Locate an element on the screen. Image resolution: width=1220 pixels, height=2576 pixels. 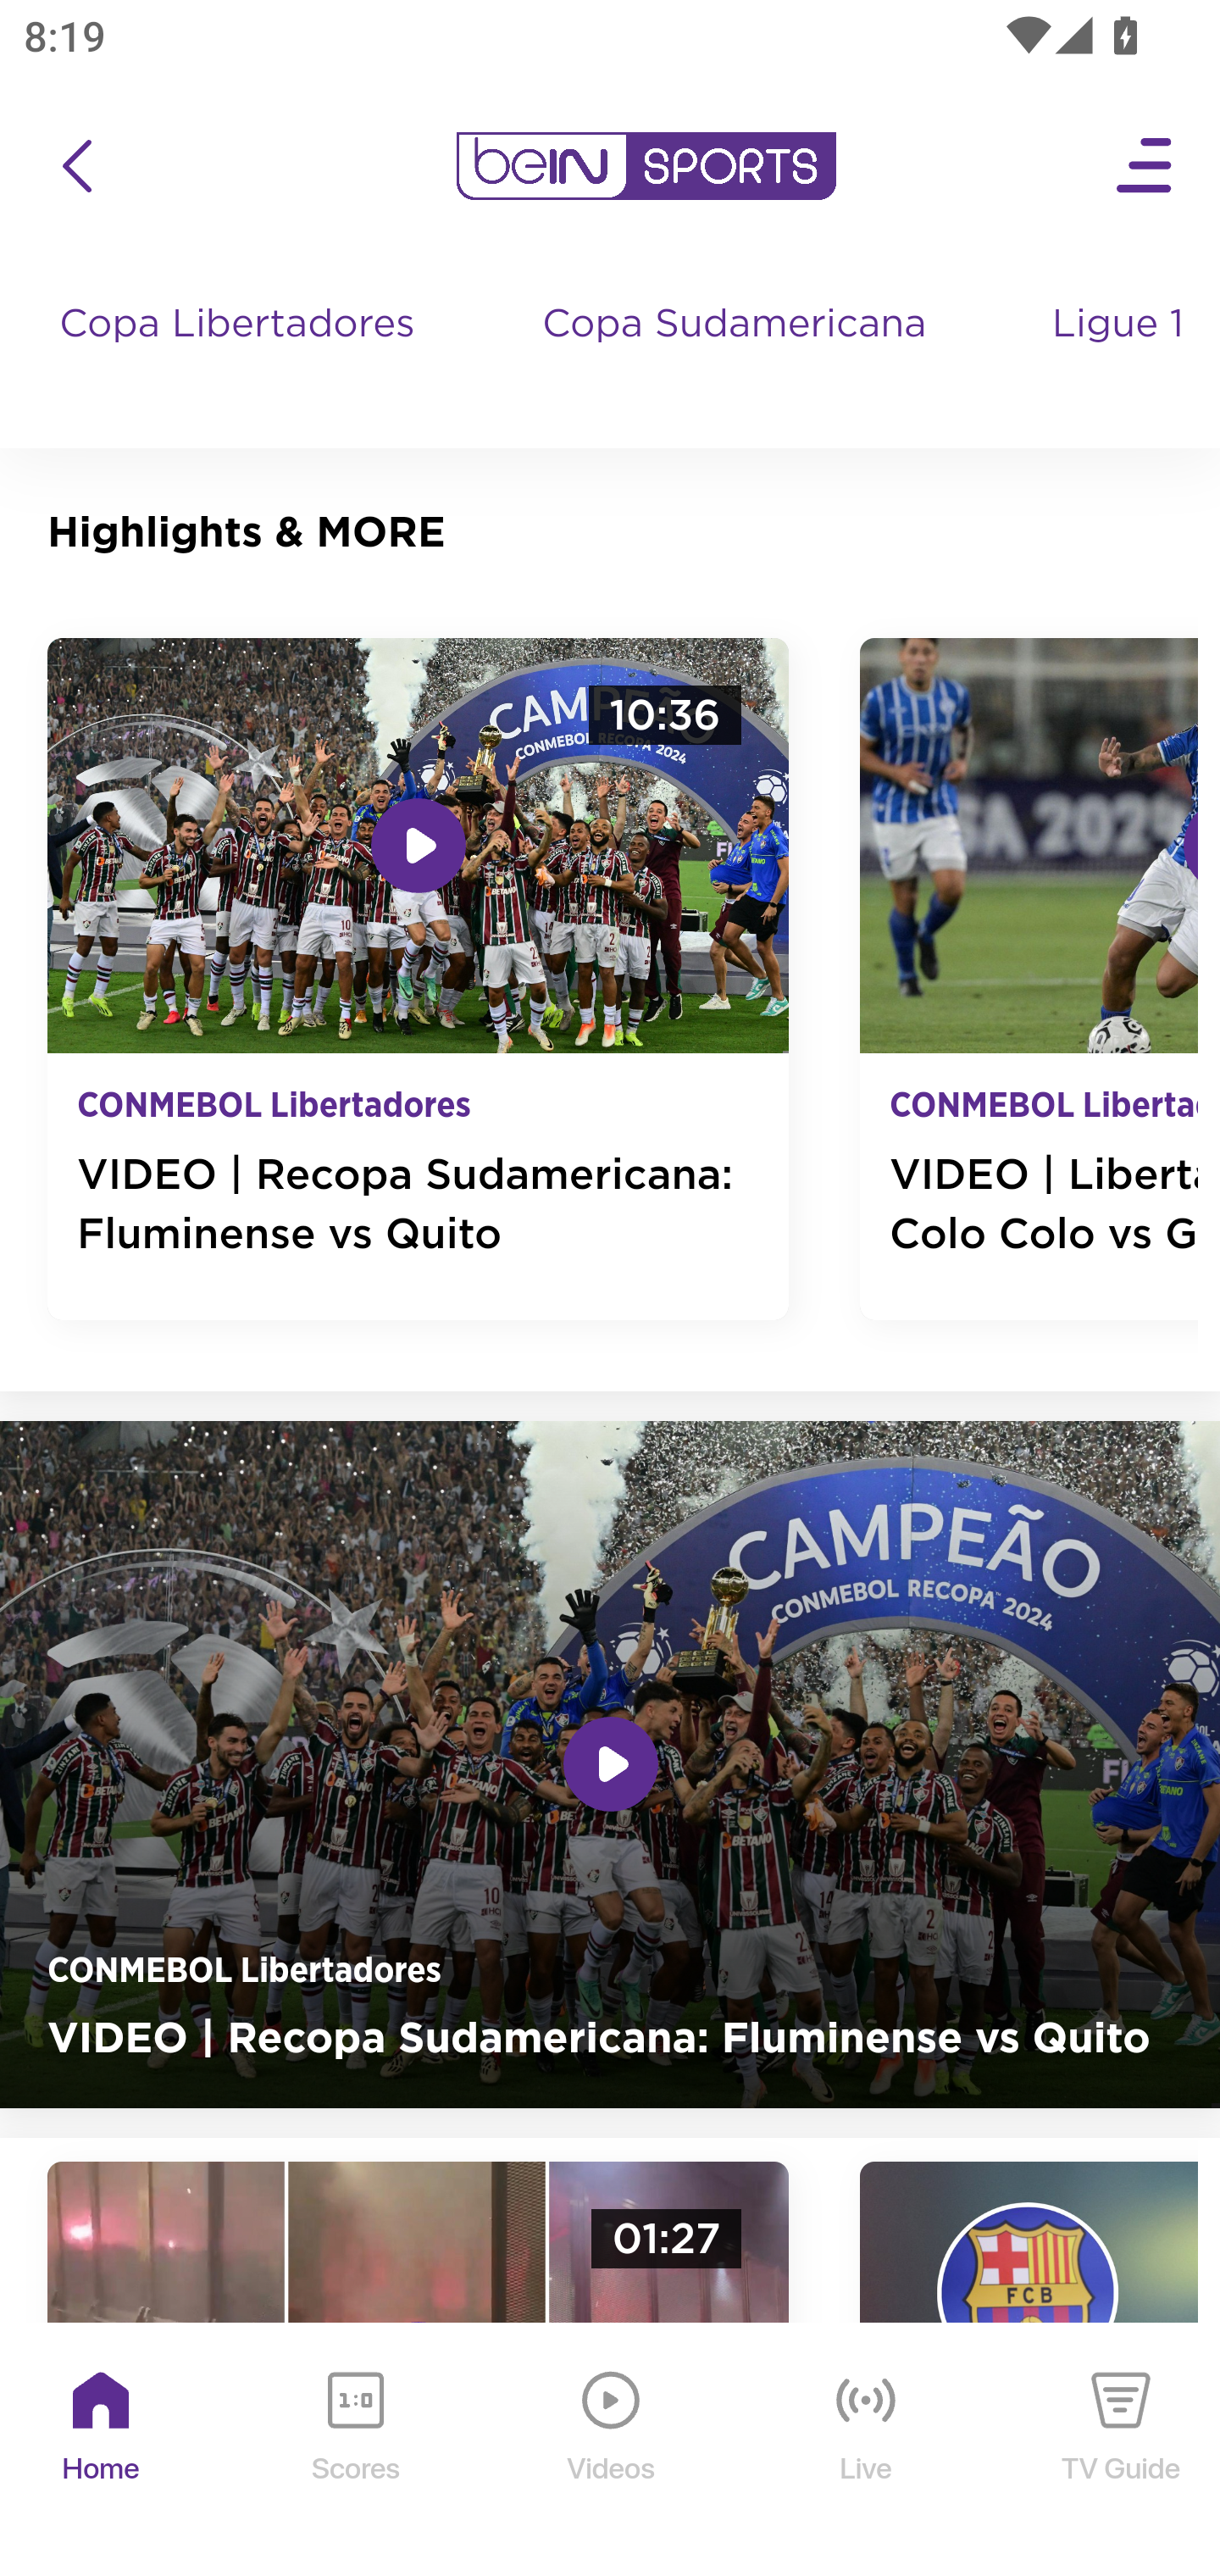
TV Guide TV Guide Icon TV Guide is located at coordinates (1122, 2451).